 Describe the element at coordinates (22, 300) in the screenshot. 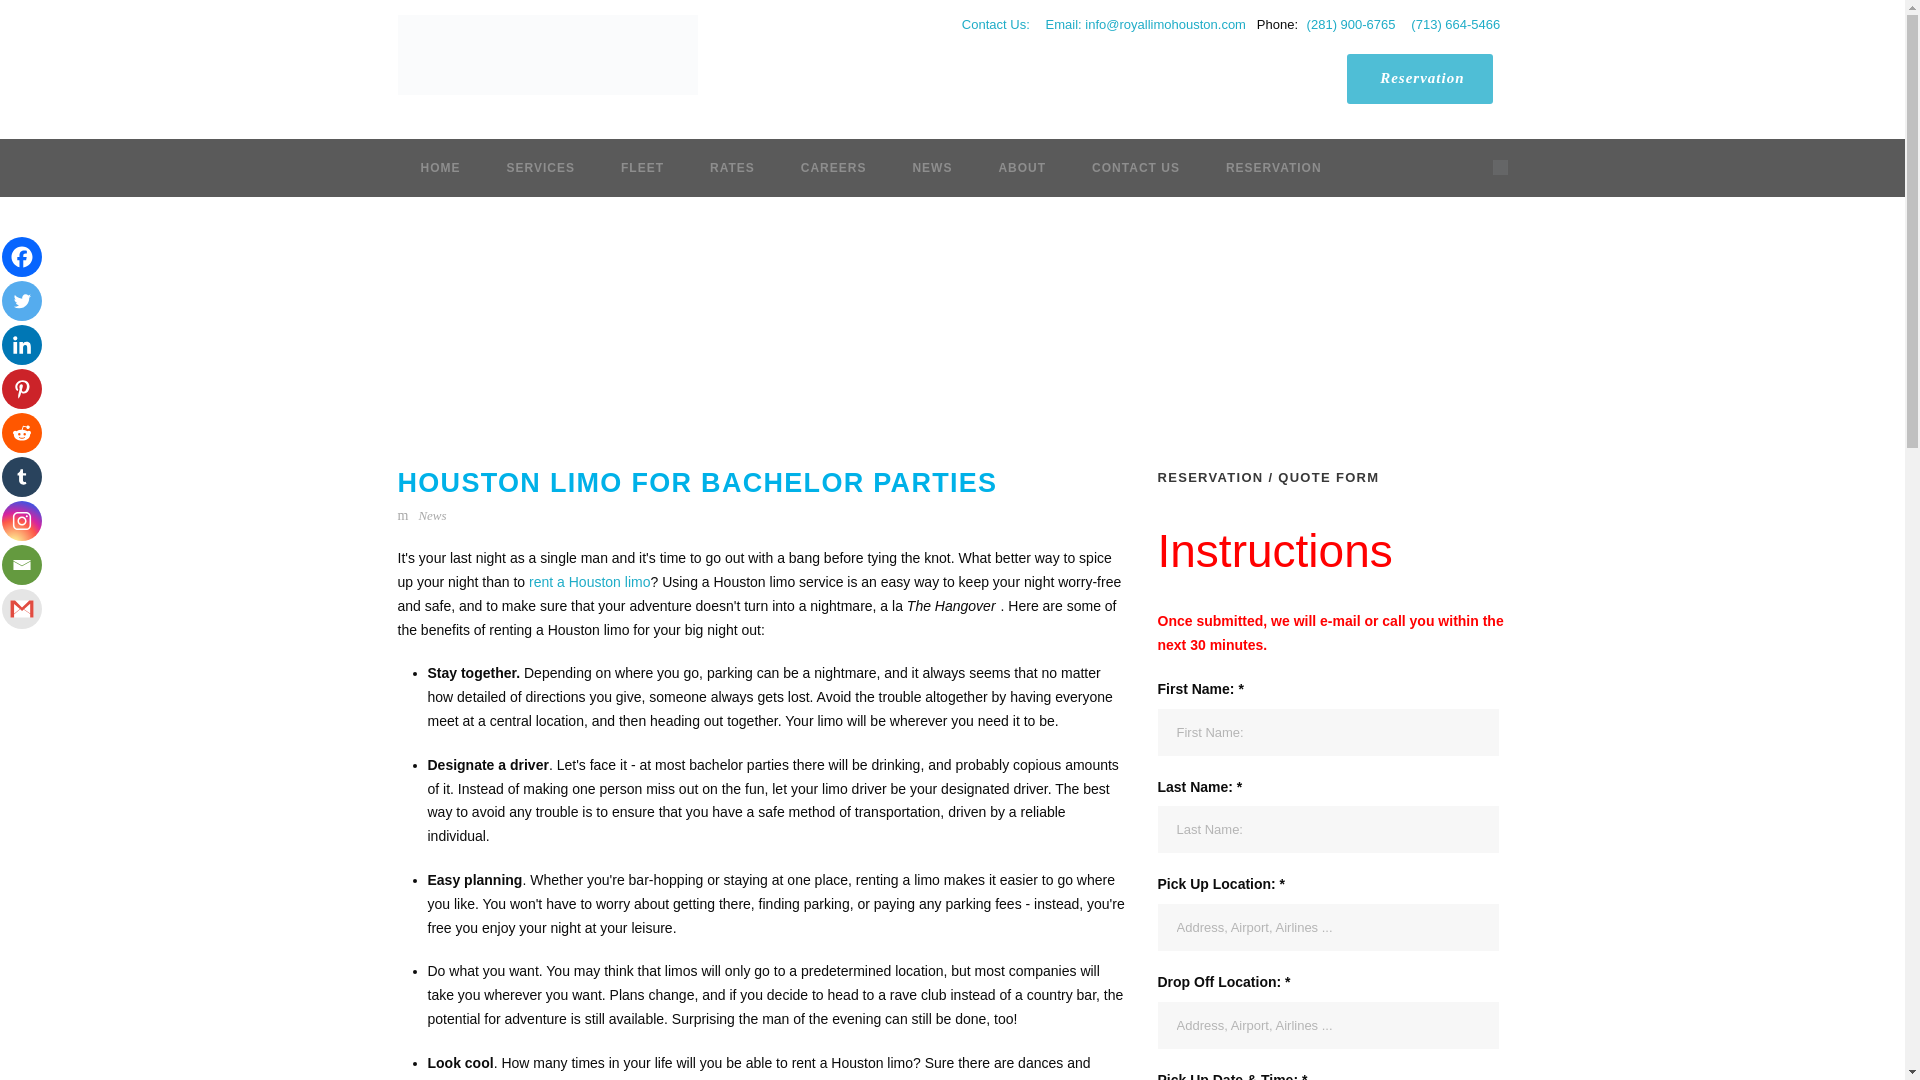

I see `Twitter` at that location.